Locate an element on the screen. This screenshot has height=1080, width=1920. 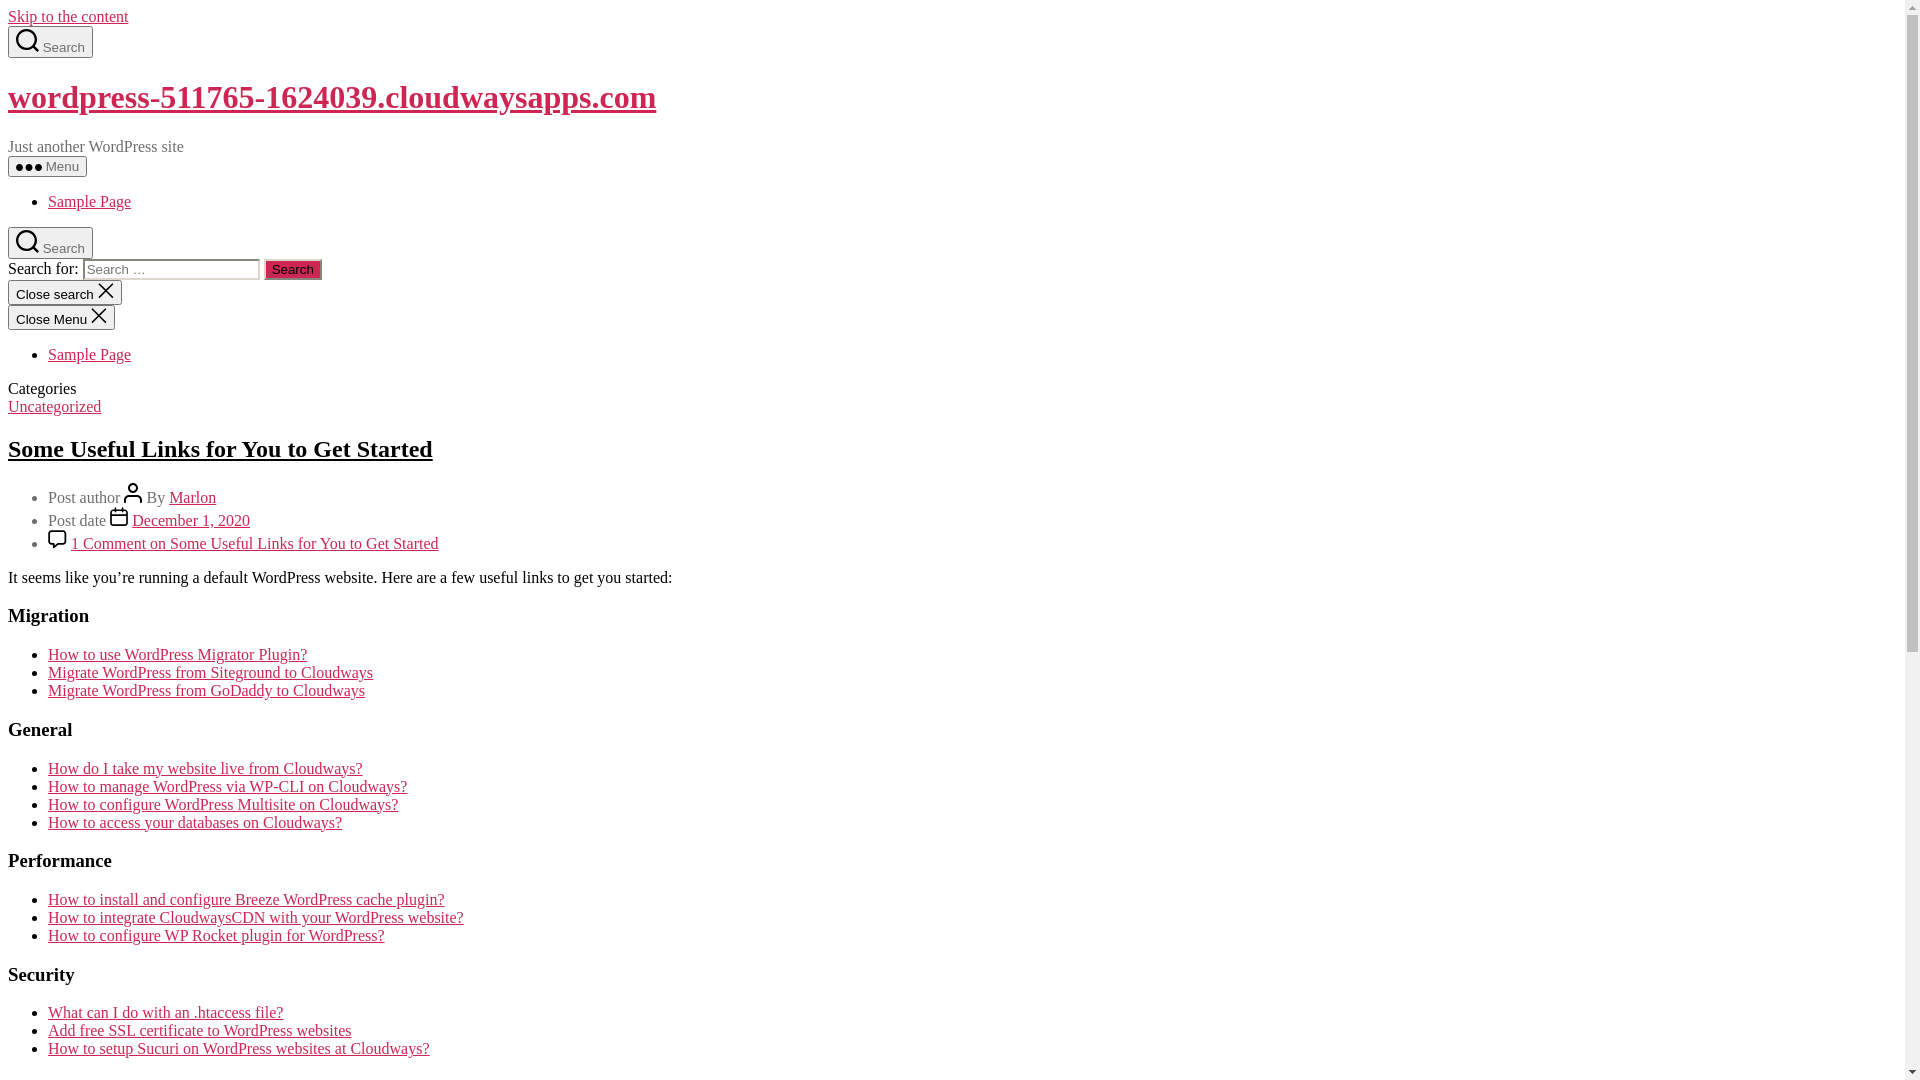
Close Menu is located at coordinates (62, 318).